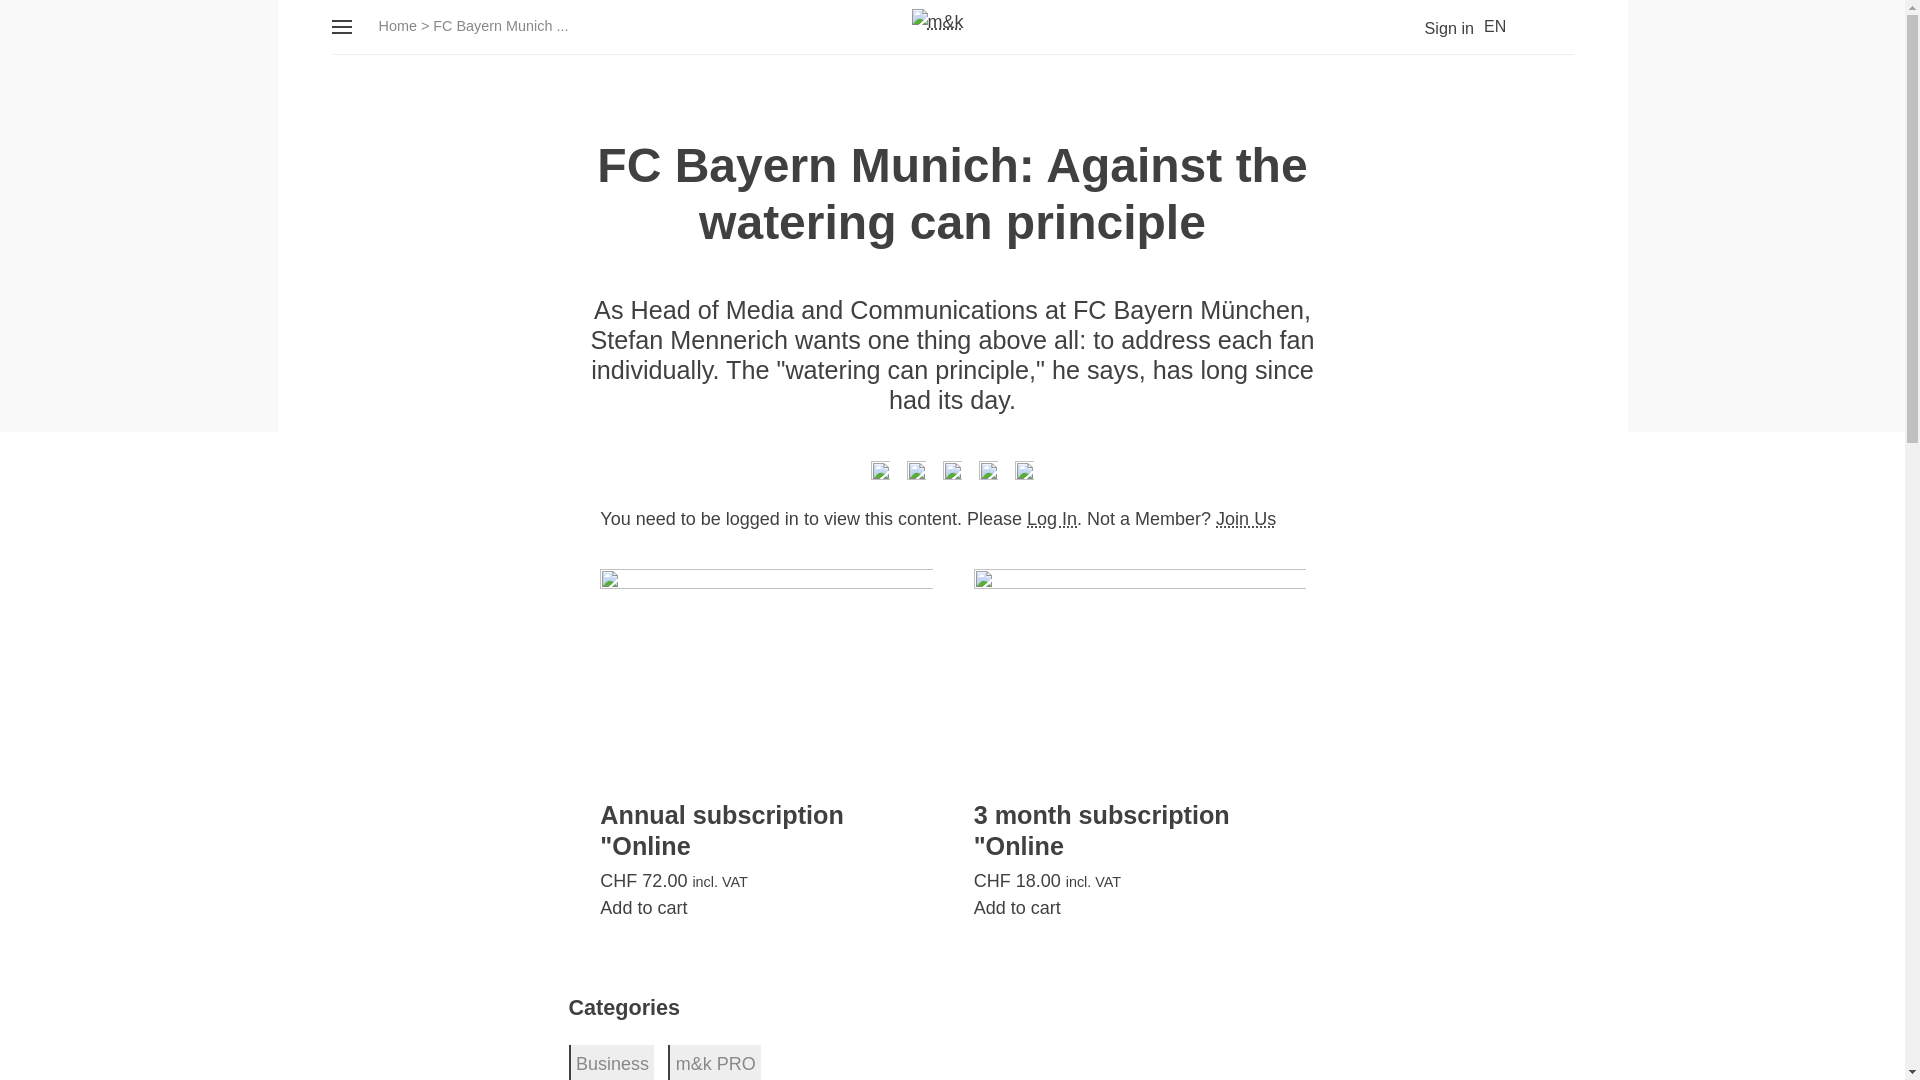 The image size is (1920, 1080). What do you see at coordinates (1246, 518) in the screenshot?
I see `Join Us` at bounding box center [1246, 518].